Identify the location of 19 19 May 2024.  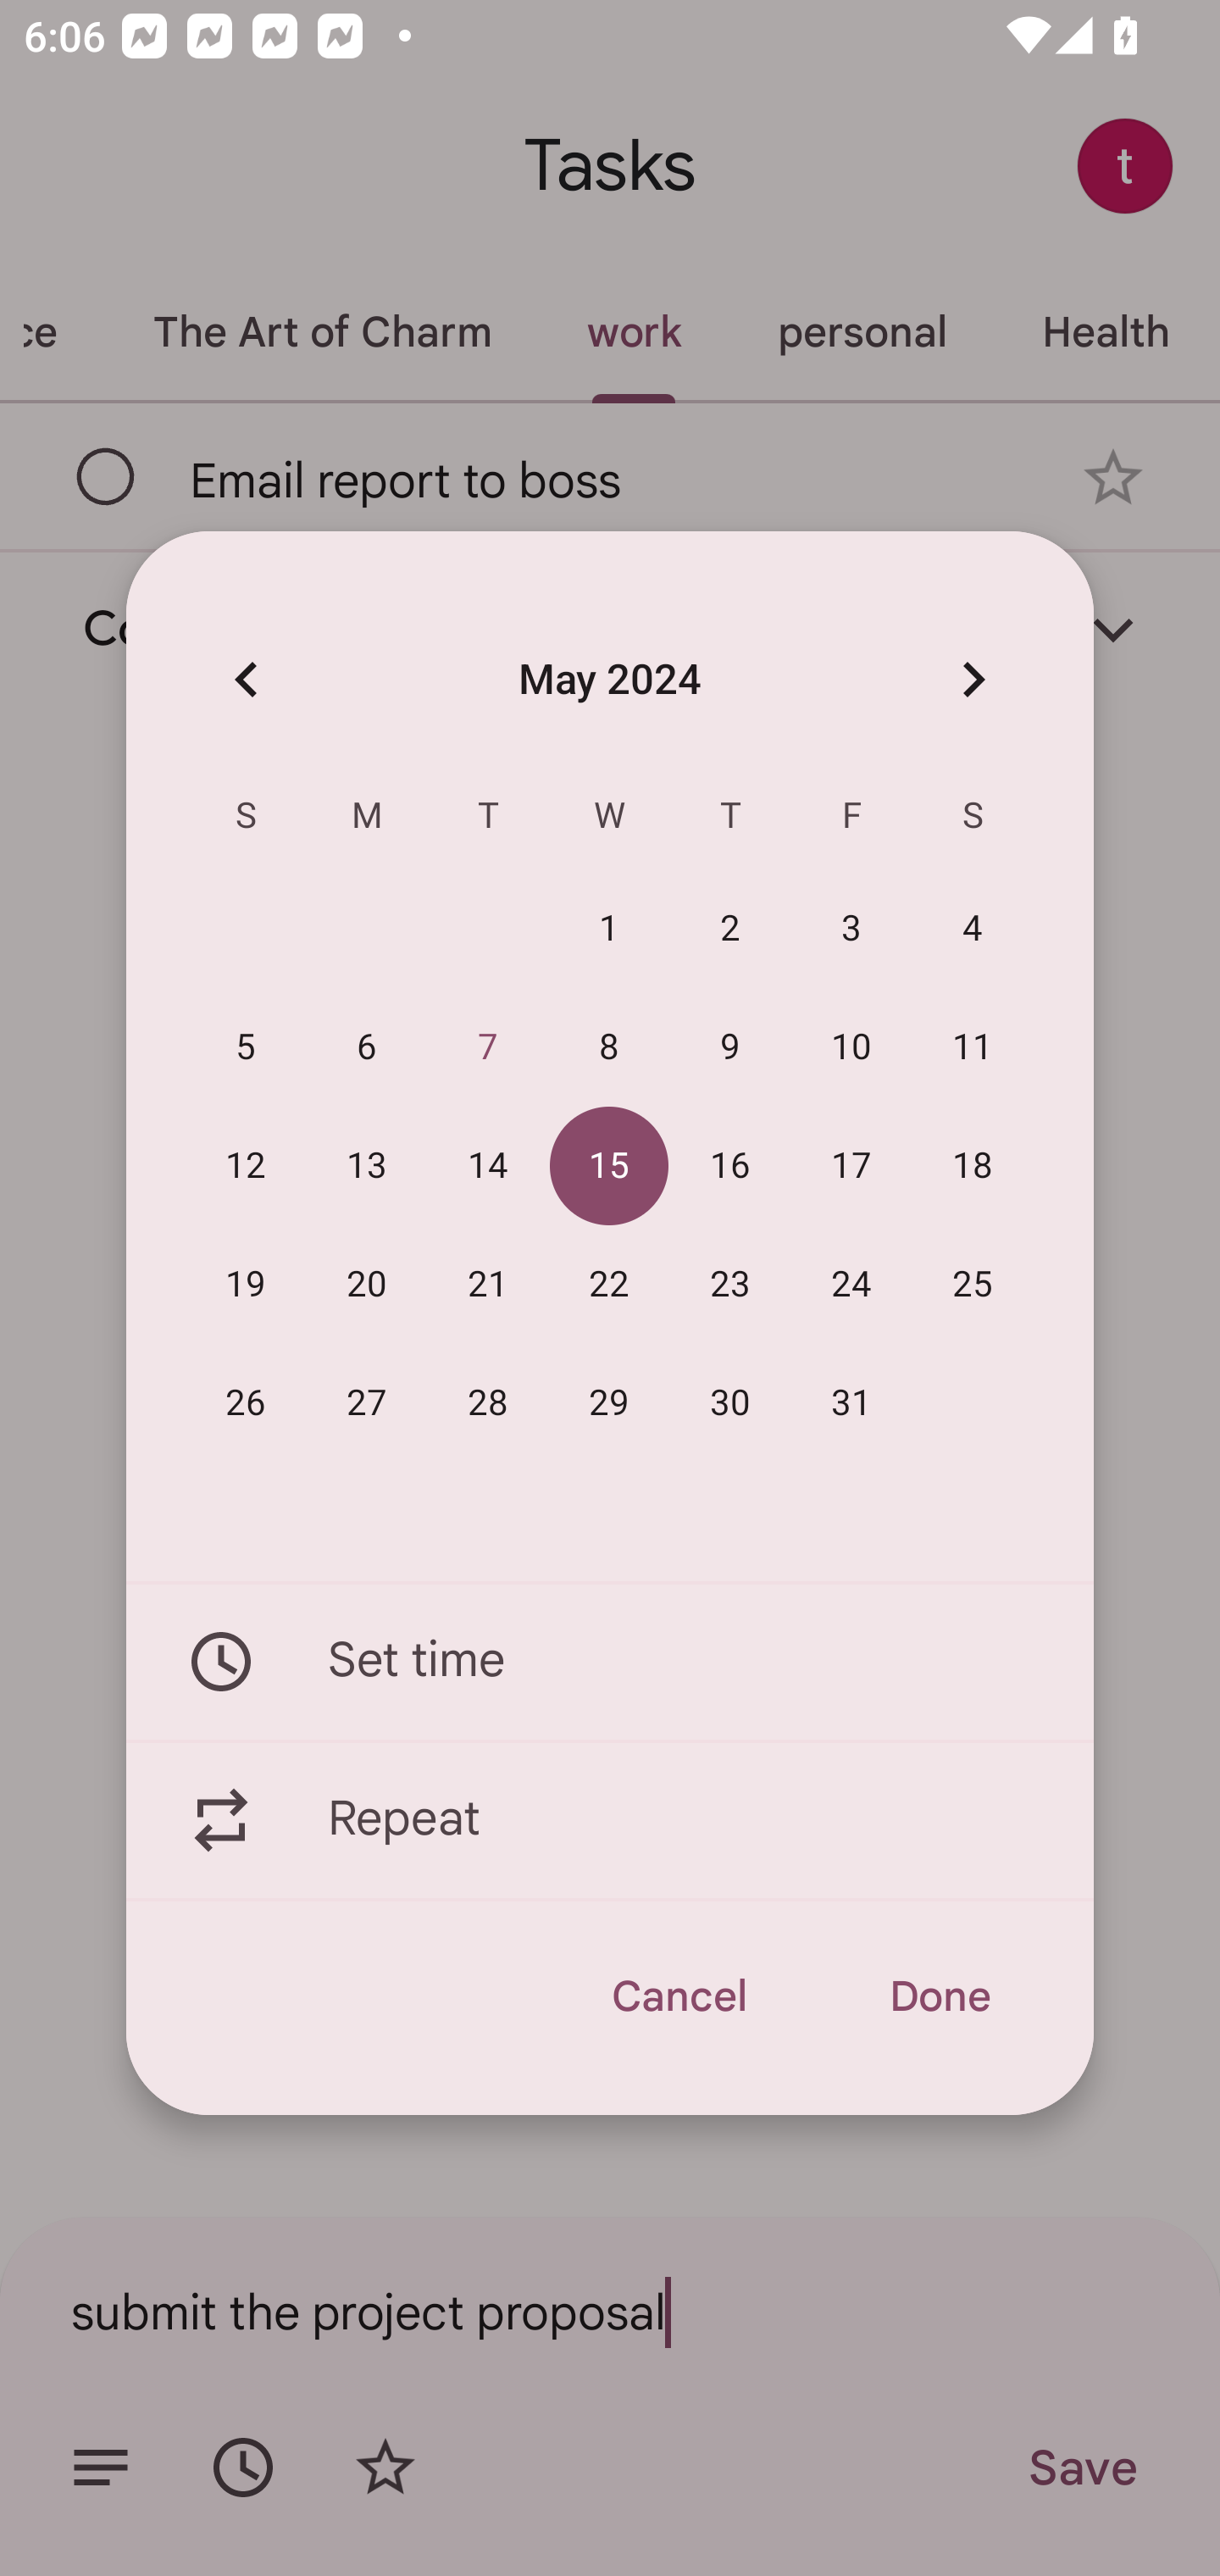
(246, 1285).